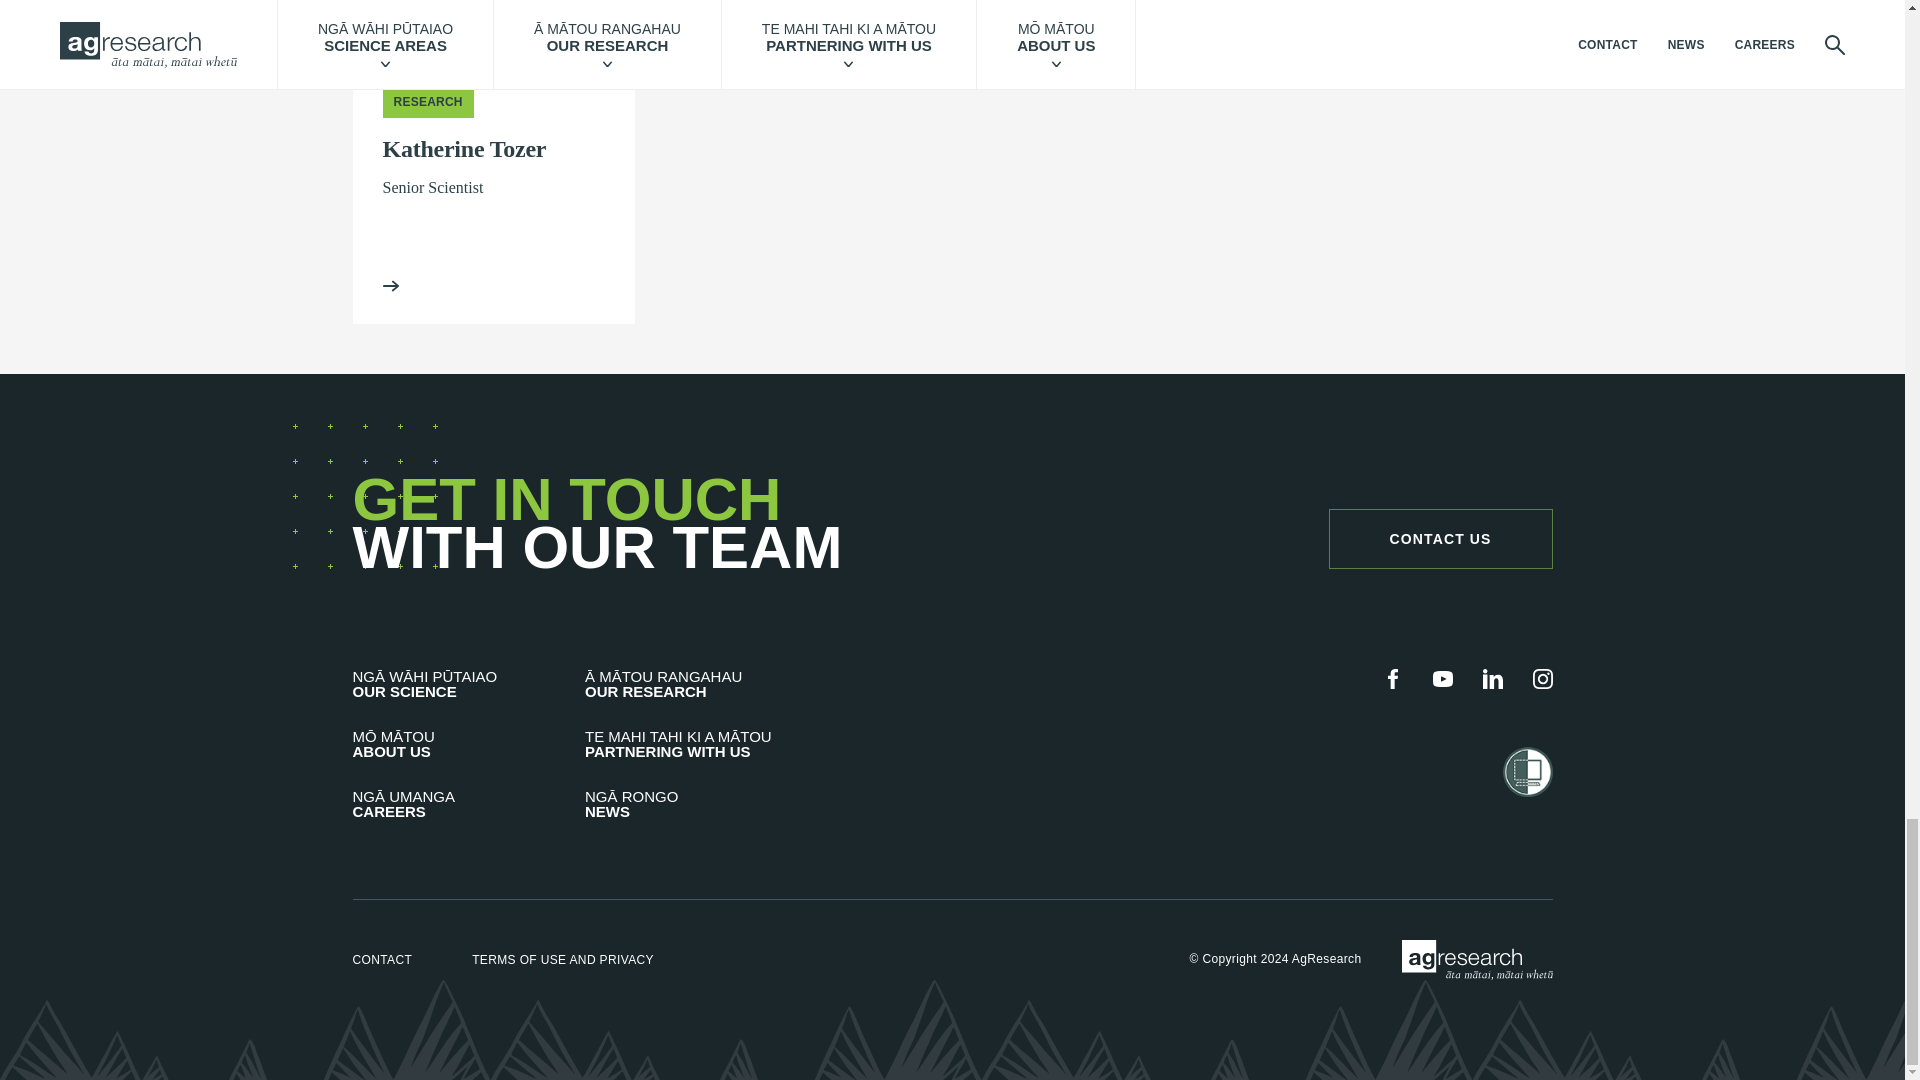  I want to click on AgResearch on YouTube, so click(1442, 678).